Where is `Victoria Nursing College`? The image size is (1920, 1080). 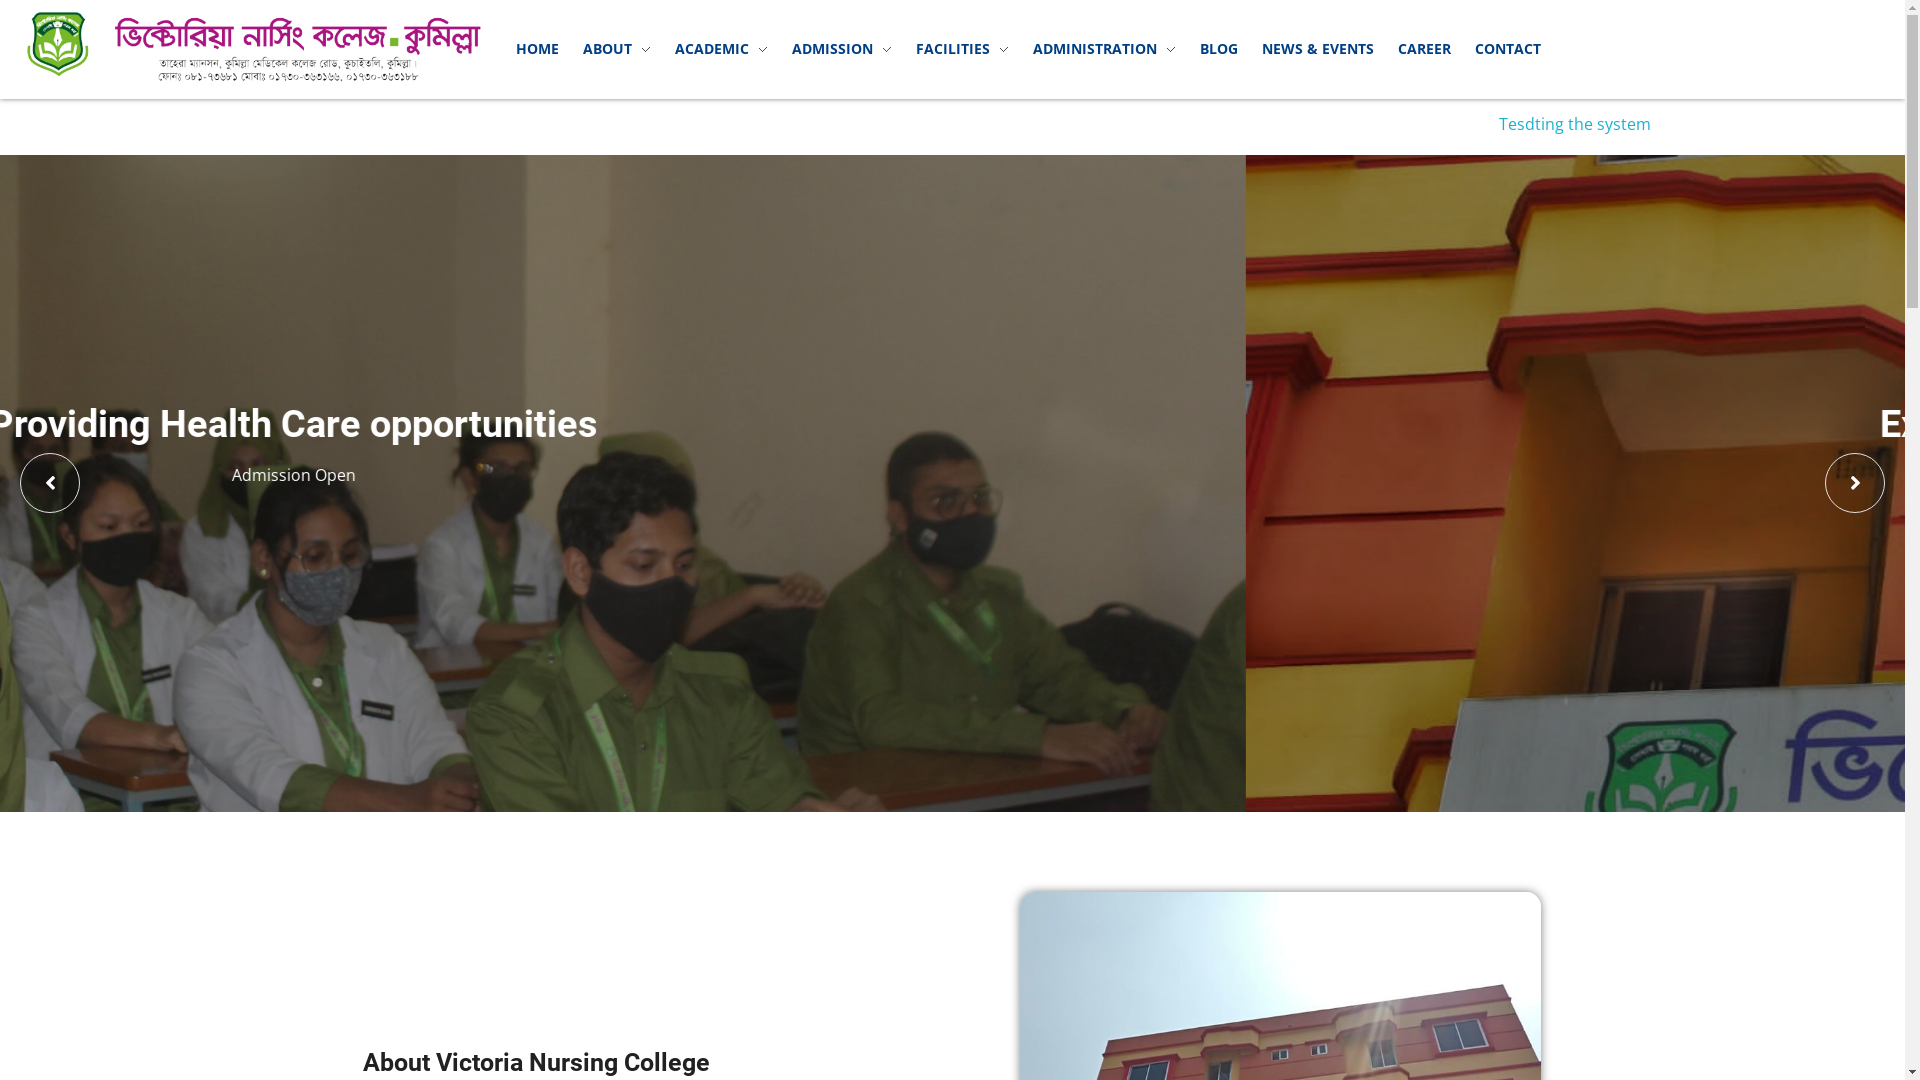 Victoria Nursing College is located at coordinates (254, 46).